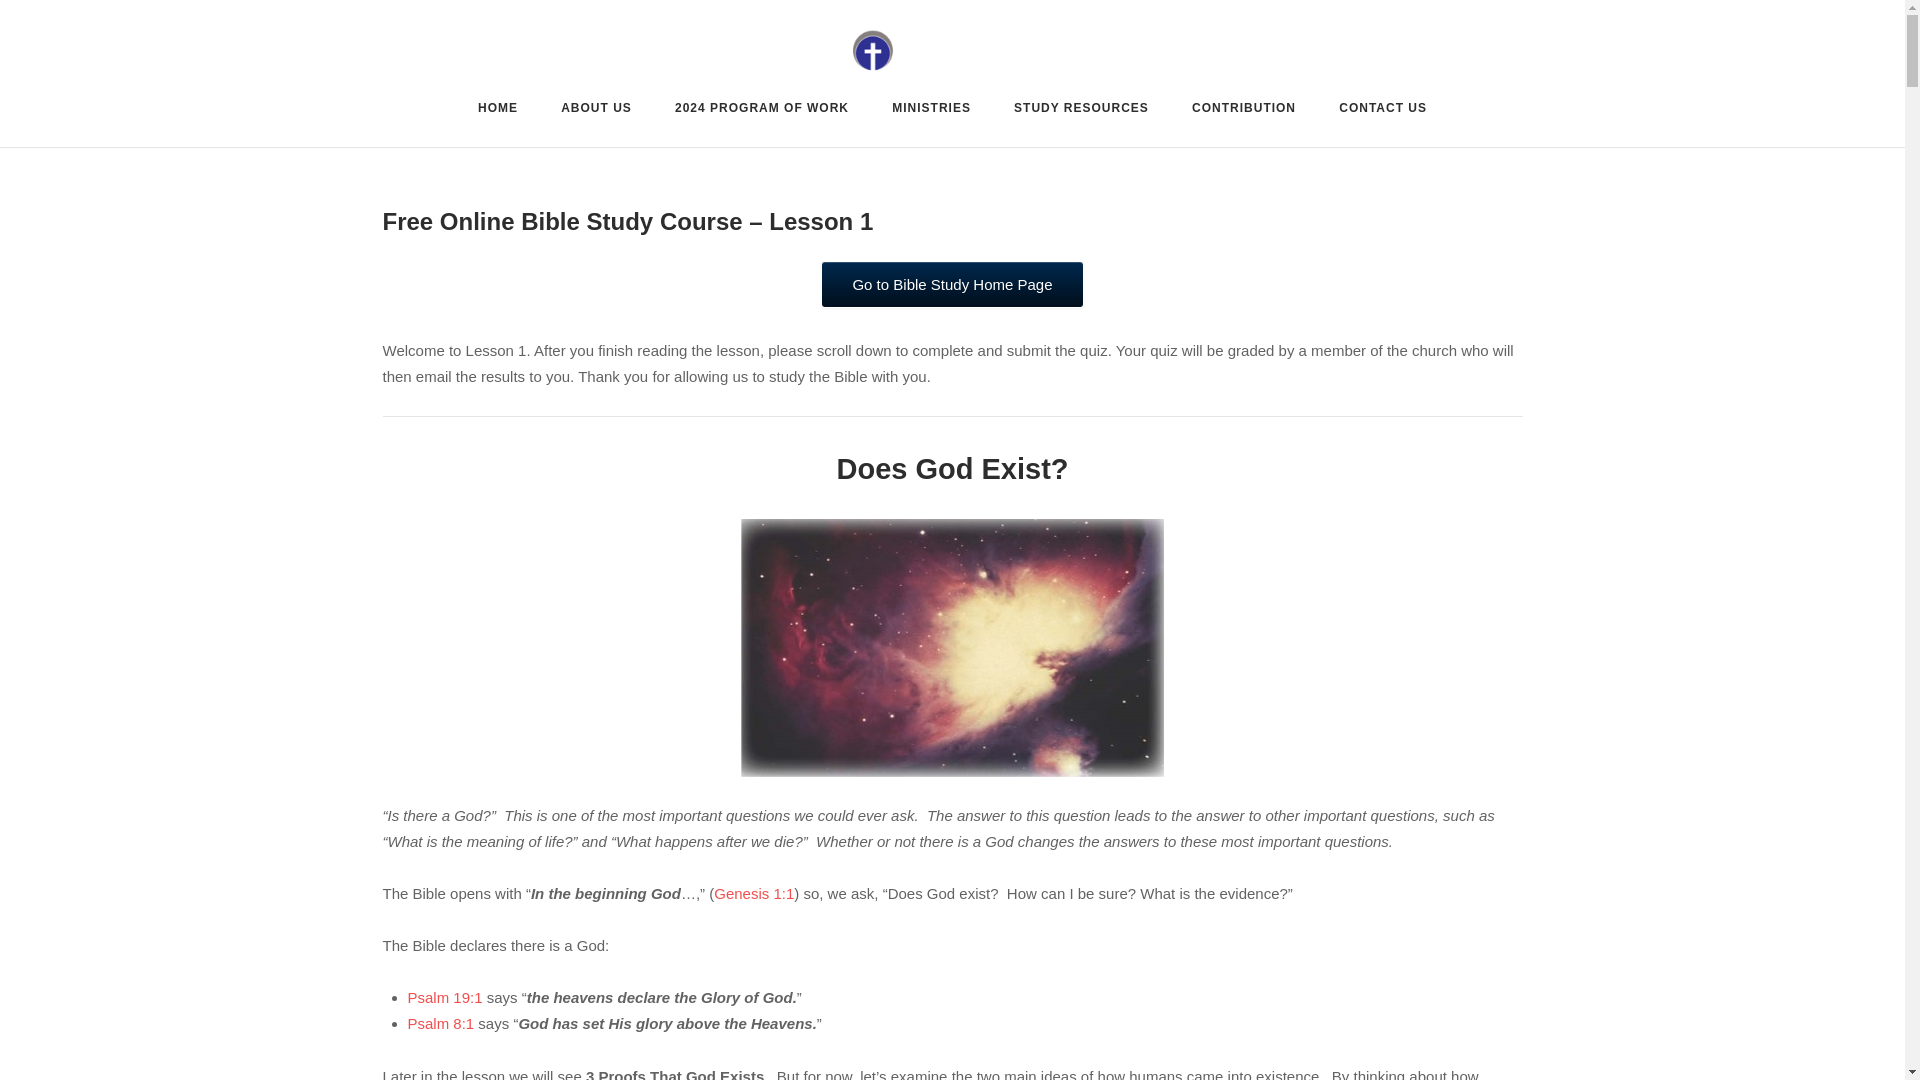  What do you see at coordinates (952, 284) in the screenshot?
I see `Go to Bible Study Home Page` at bounding box center [952, 284].